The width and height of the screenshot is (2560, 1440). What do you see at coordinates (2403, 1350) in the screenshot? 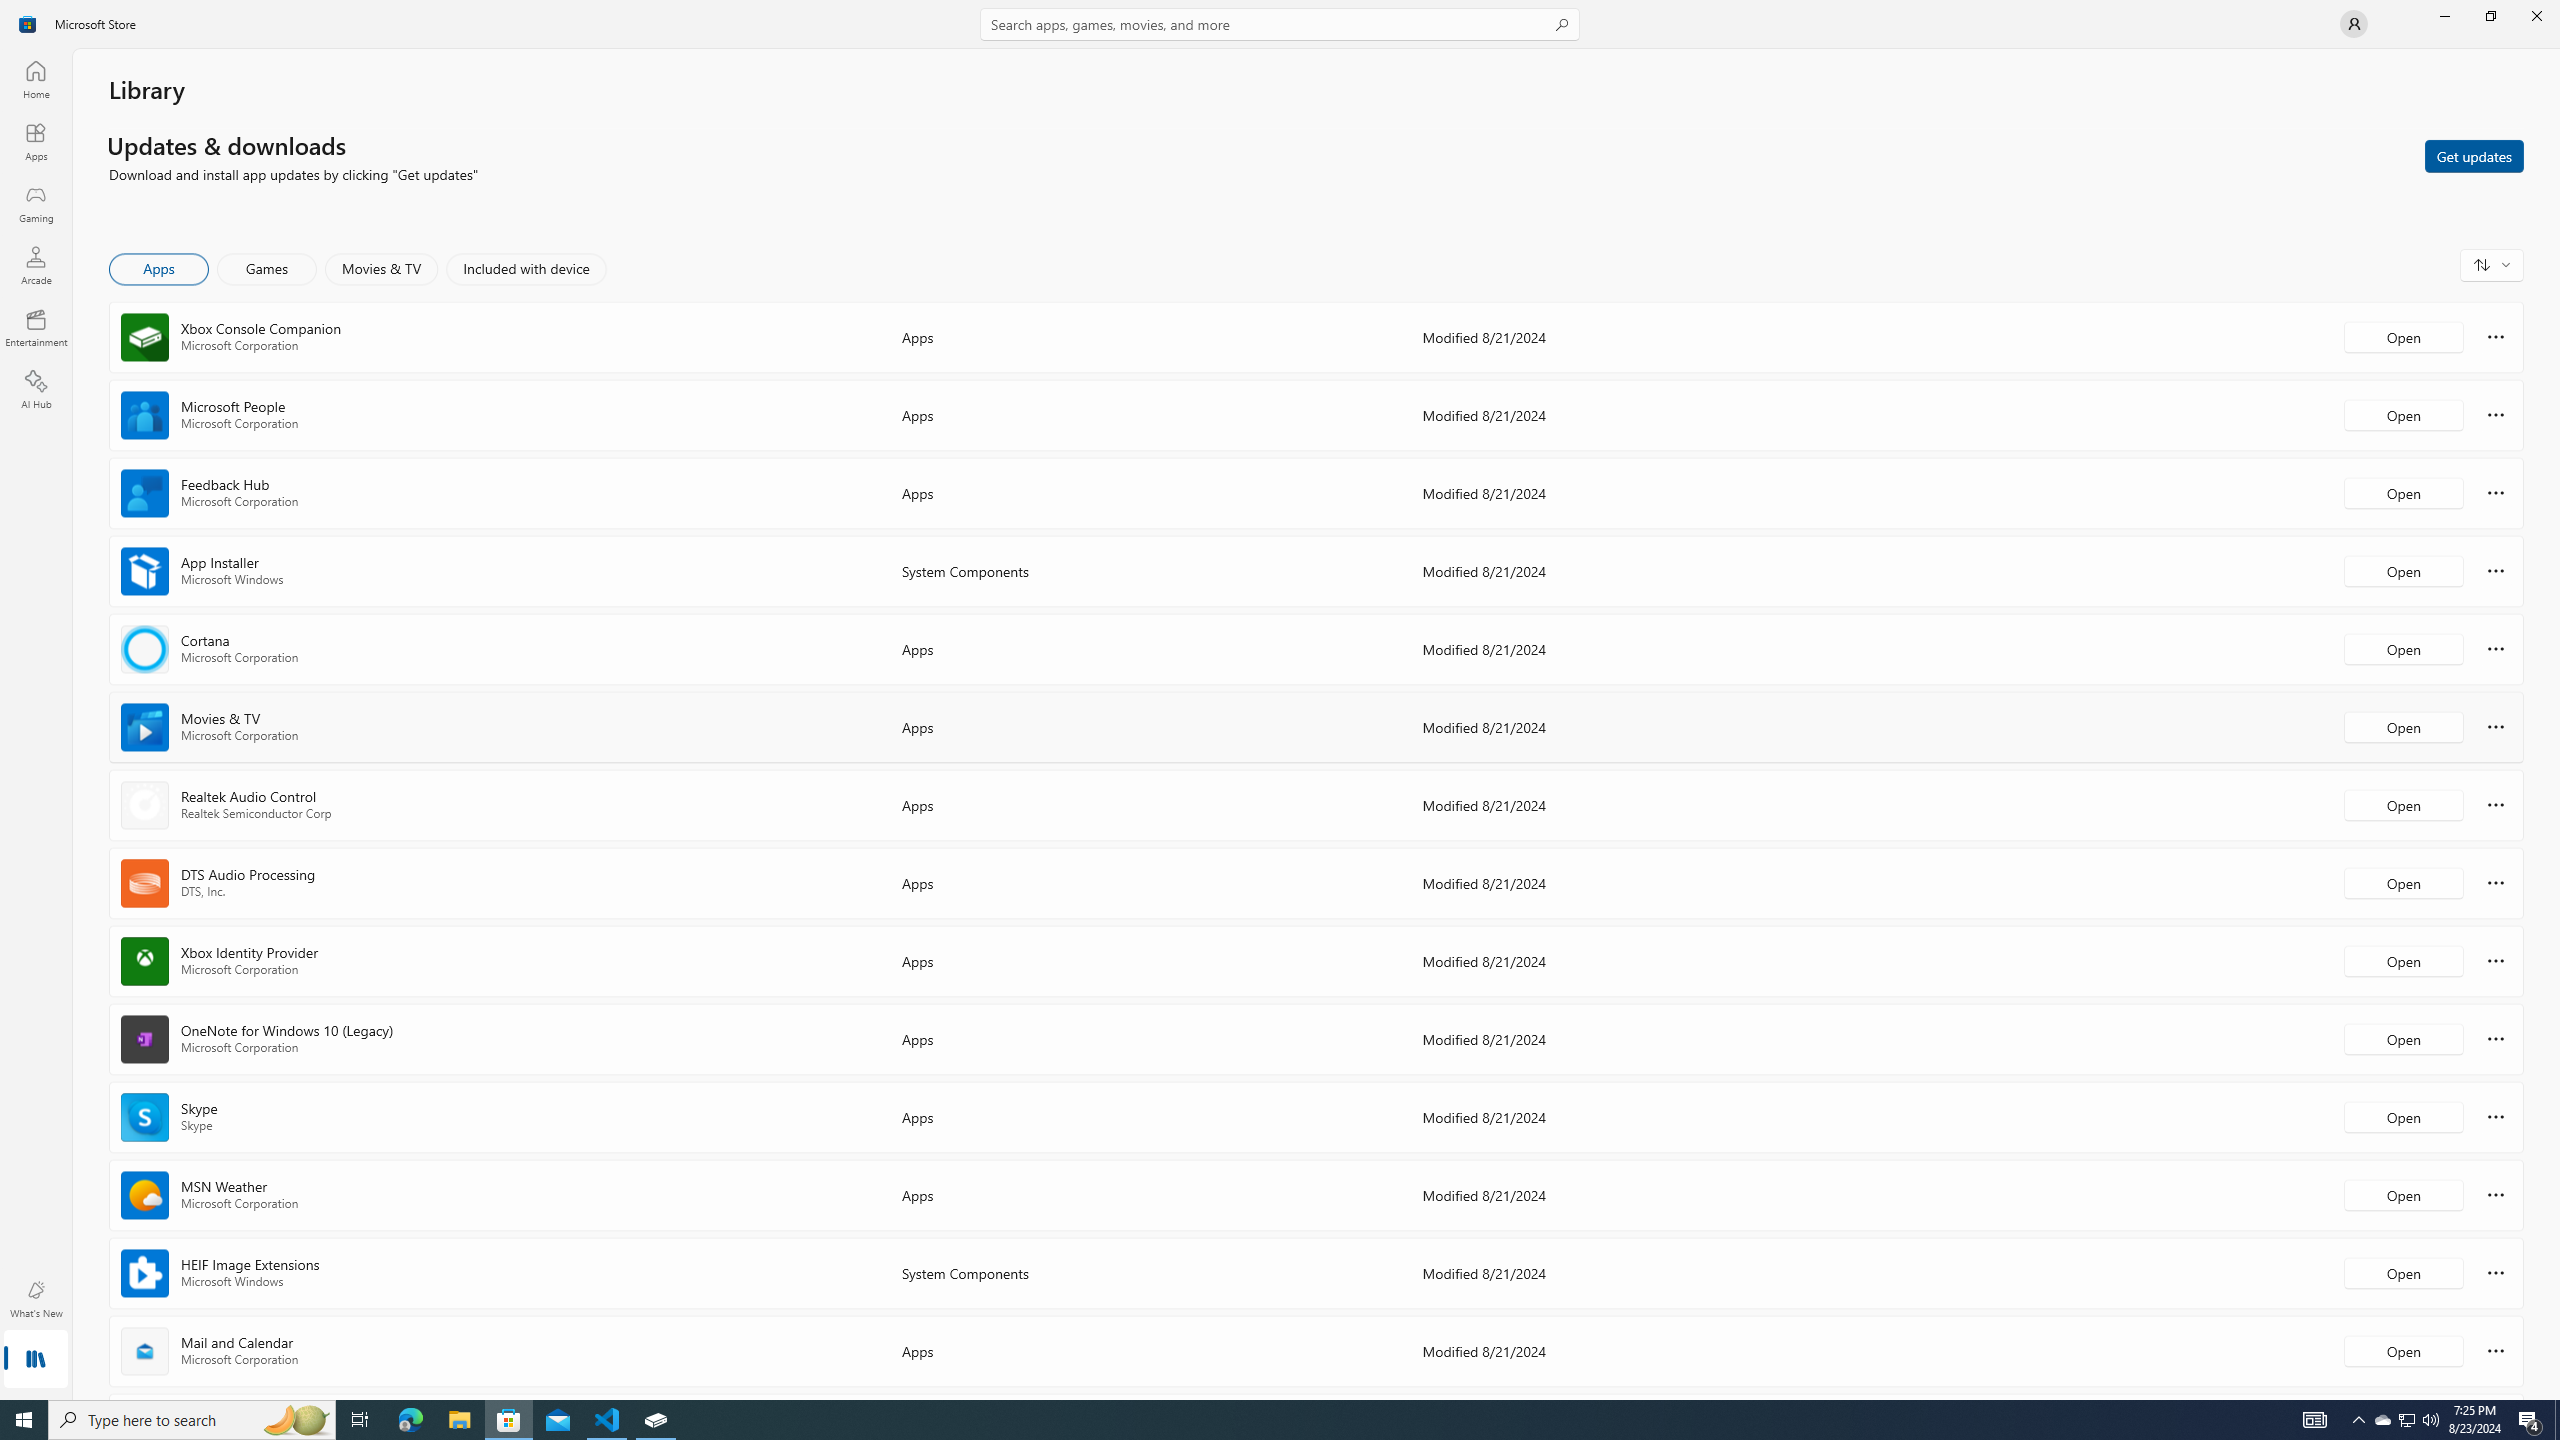
I see `Open` at bounding box center [2403, 1350].